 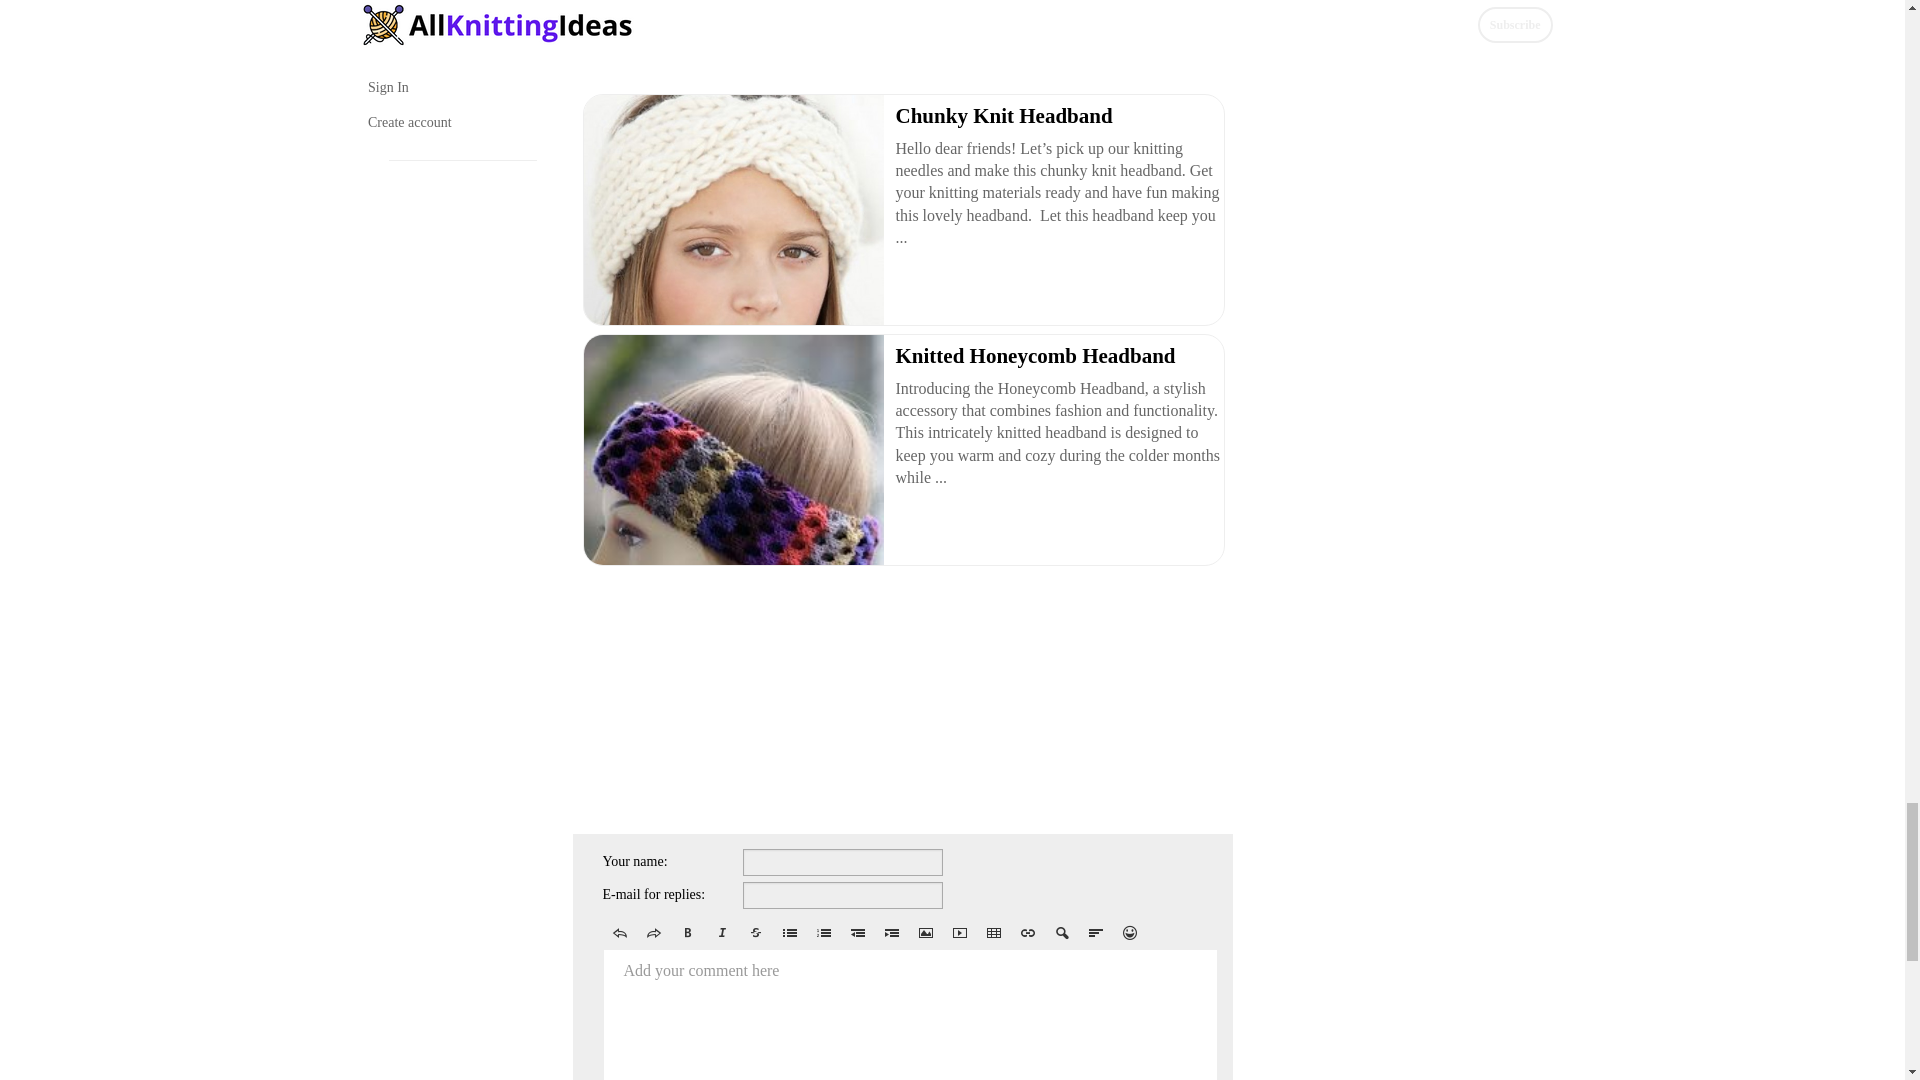 I want to click on Italic, so click(x=720, y=932).